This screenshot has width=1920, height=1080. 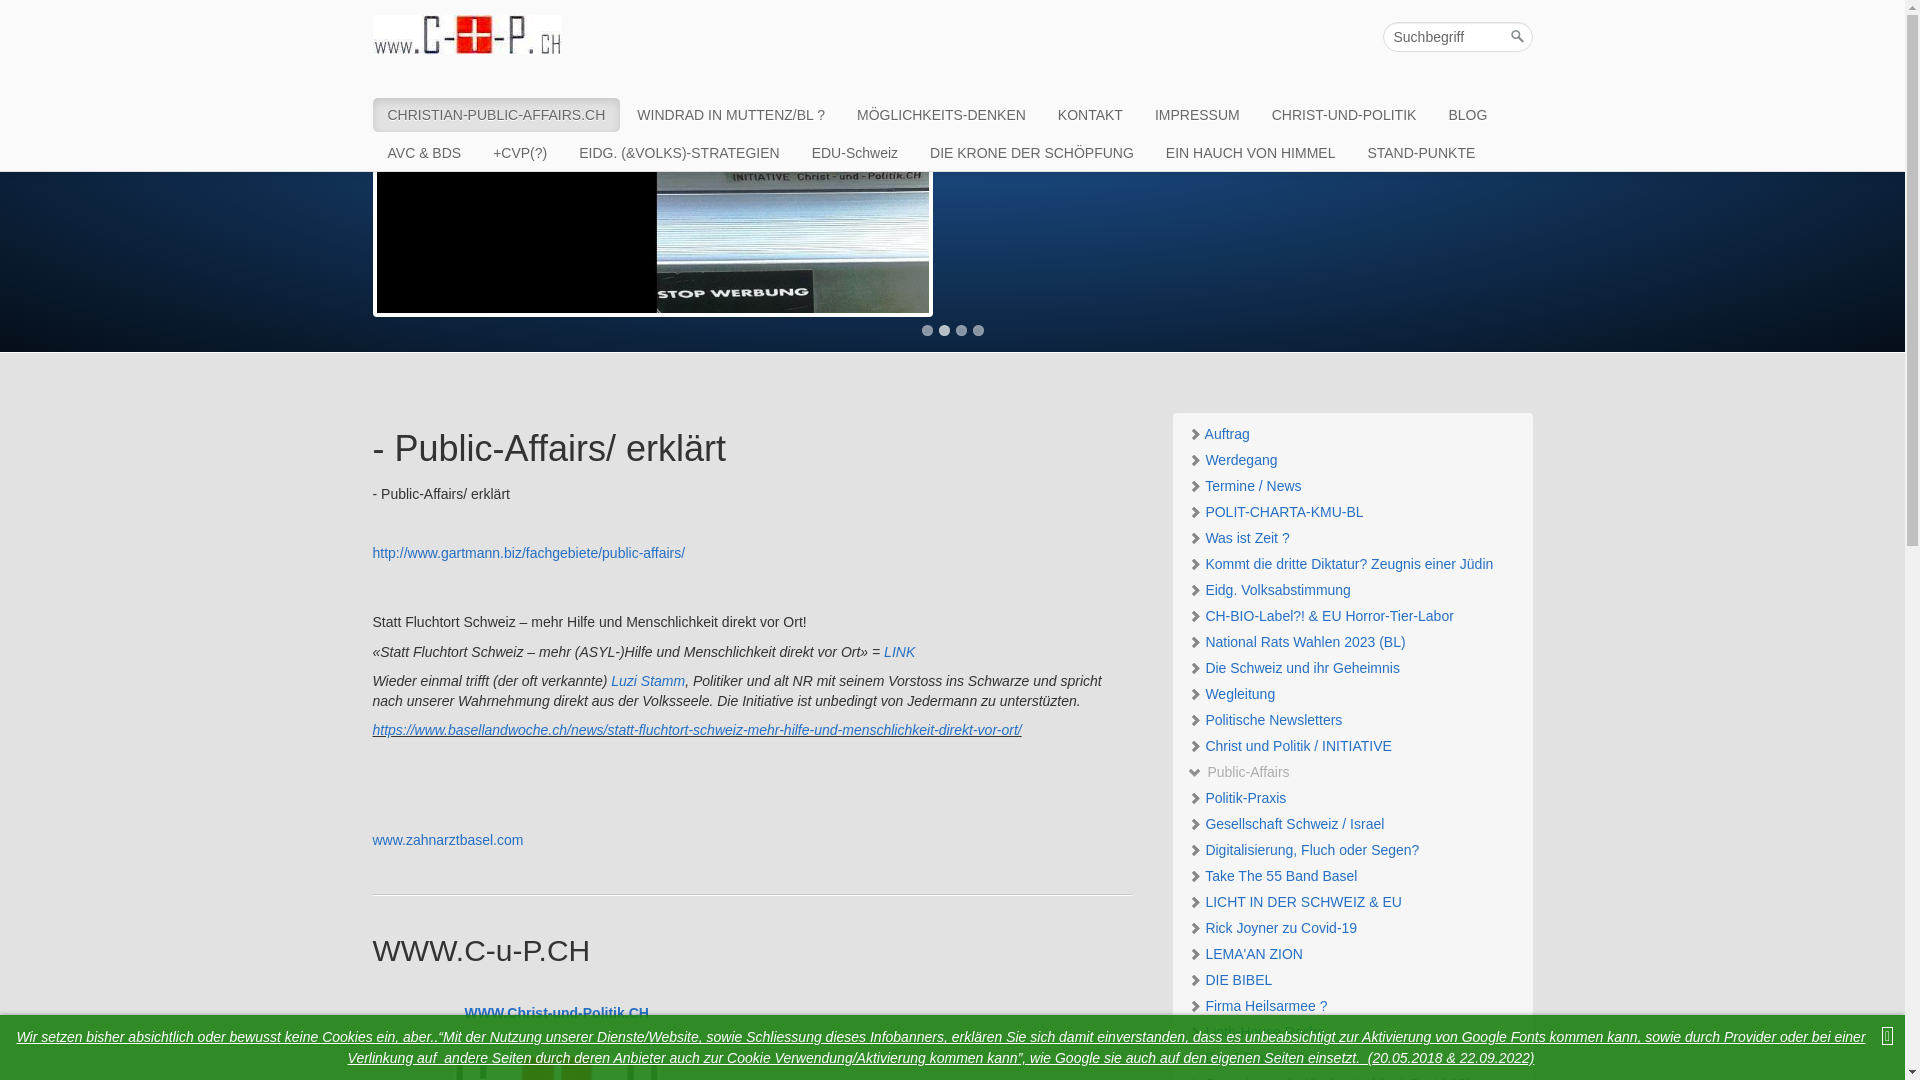 I want to click on LINK, so click(x=900, y=652).